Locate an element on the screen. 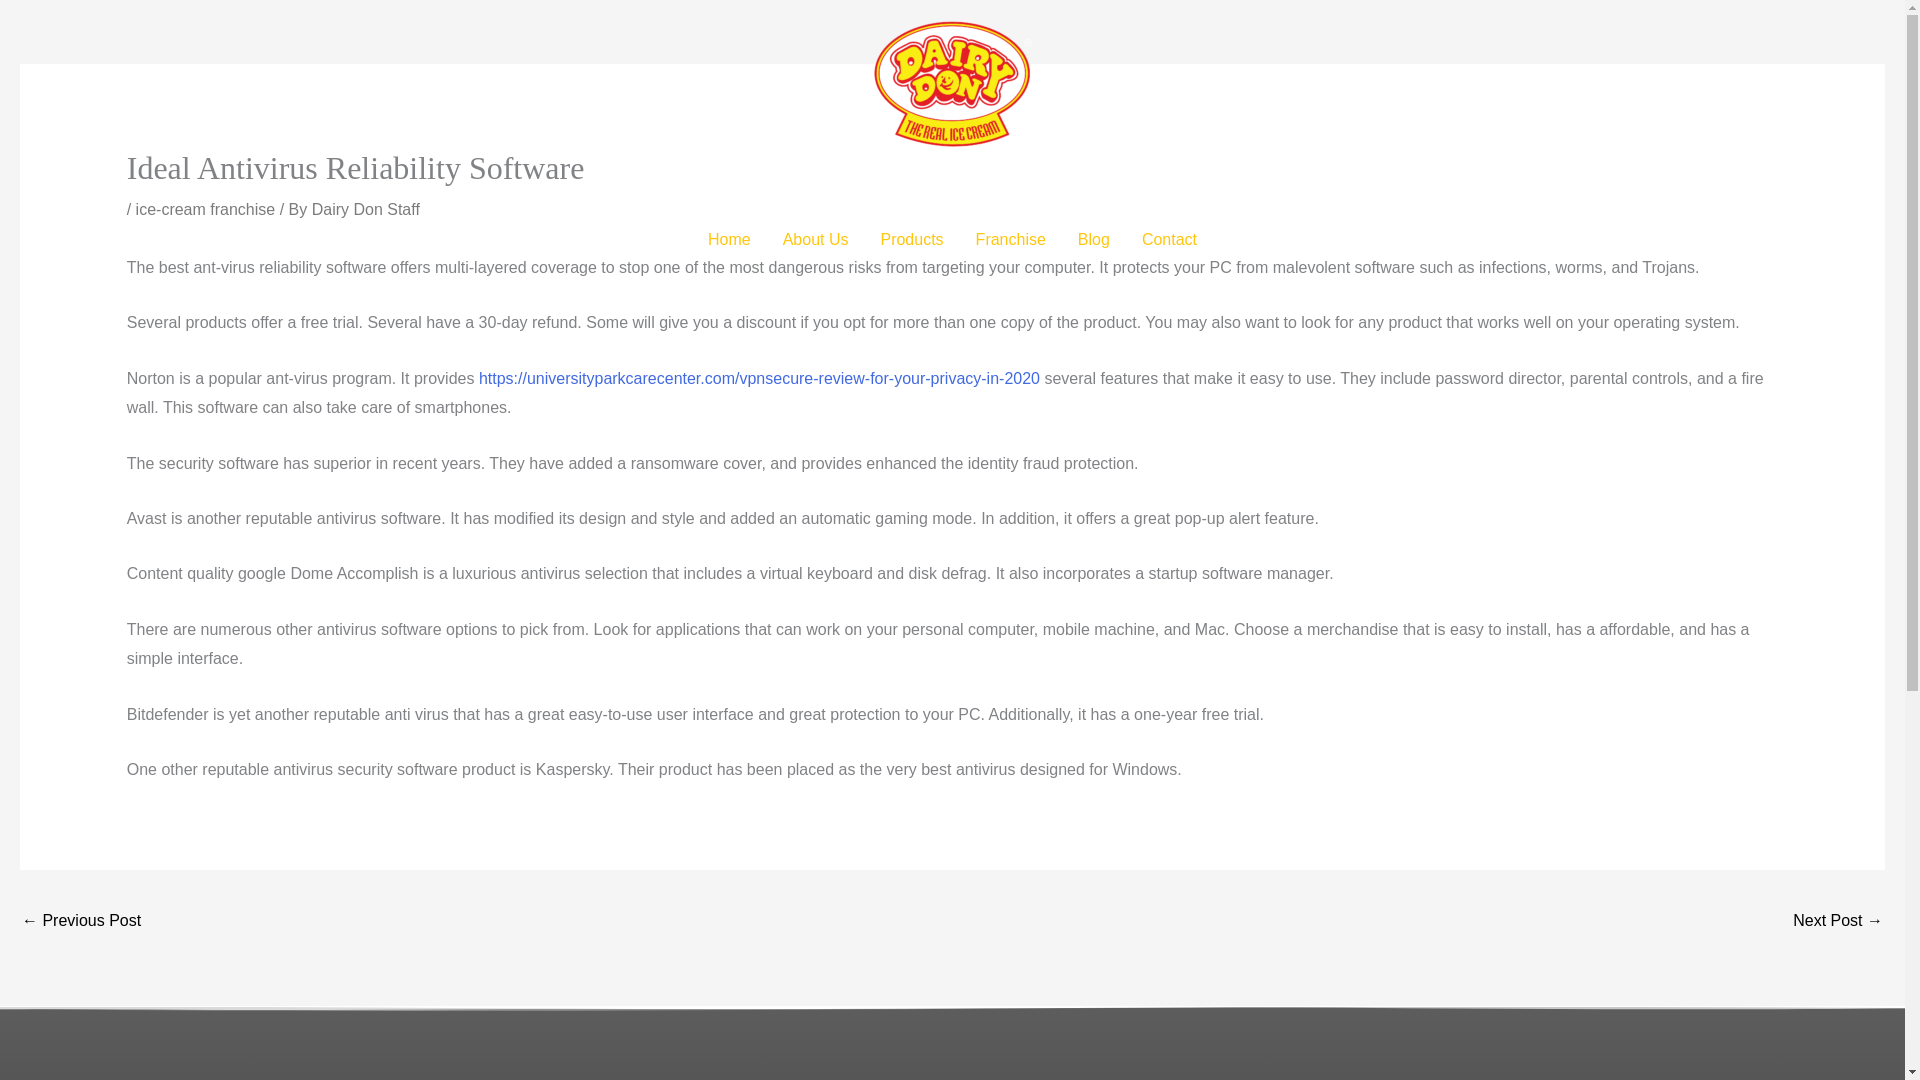 The image size is (1920, 1080). About Us is located at coordinates (816, 240).